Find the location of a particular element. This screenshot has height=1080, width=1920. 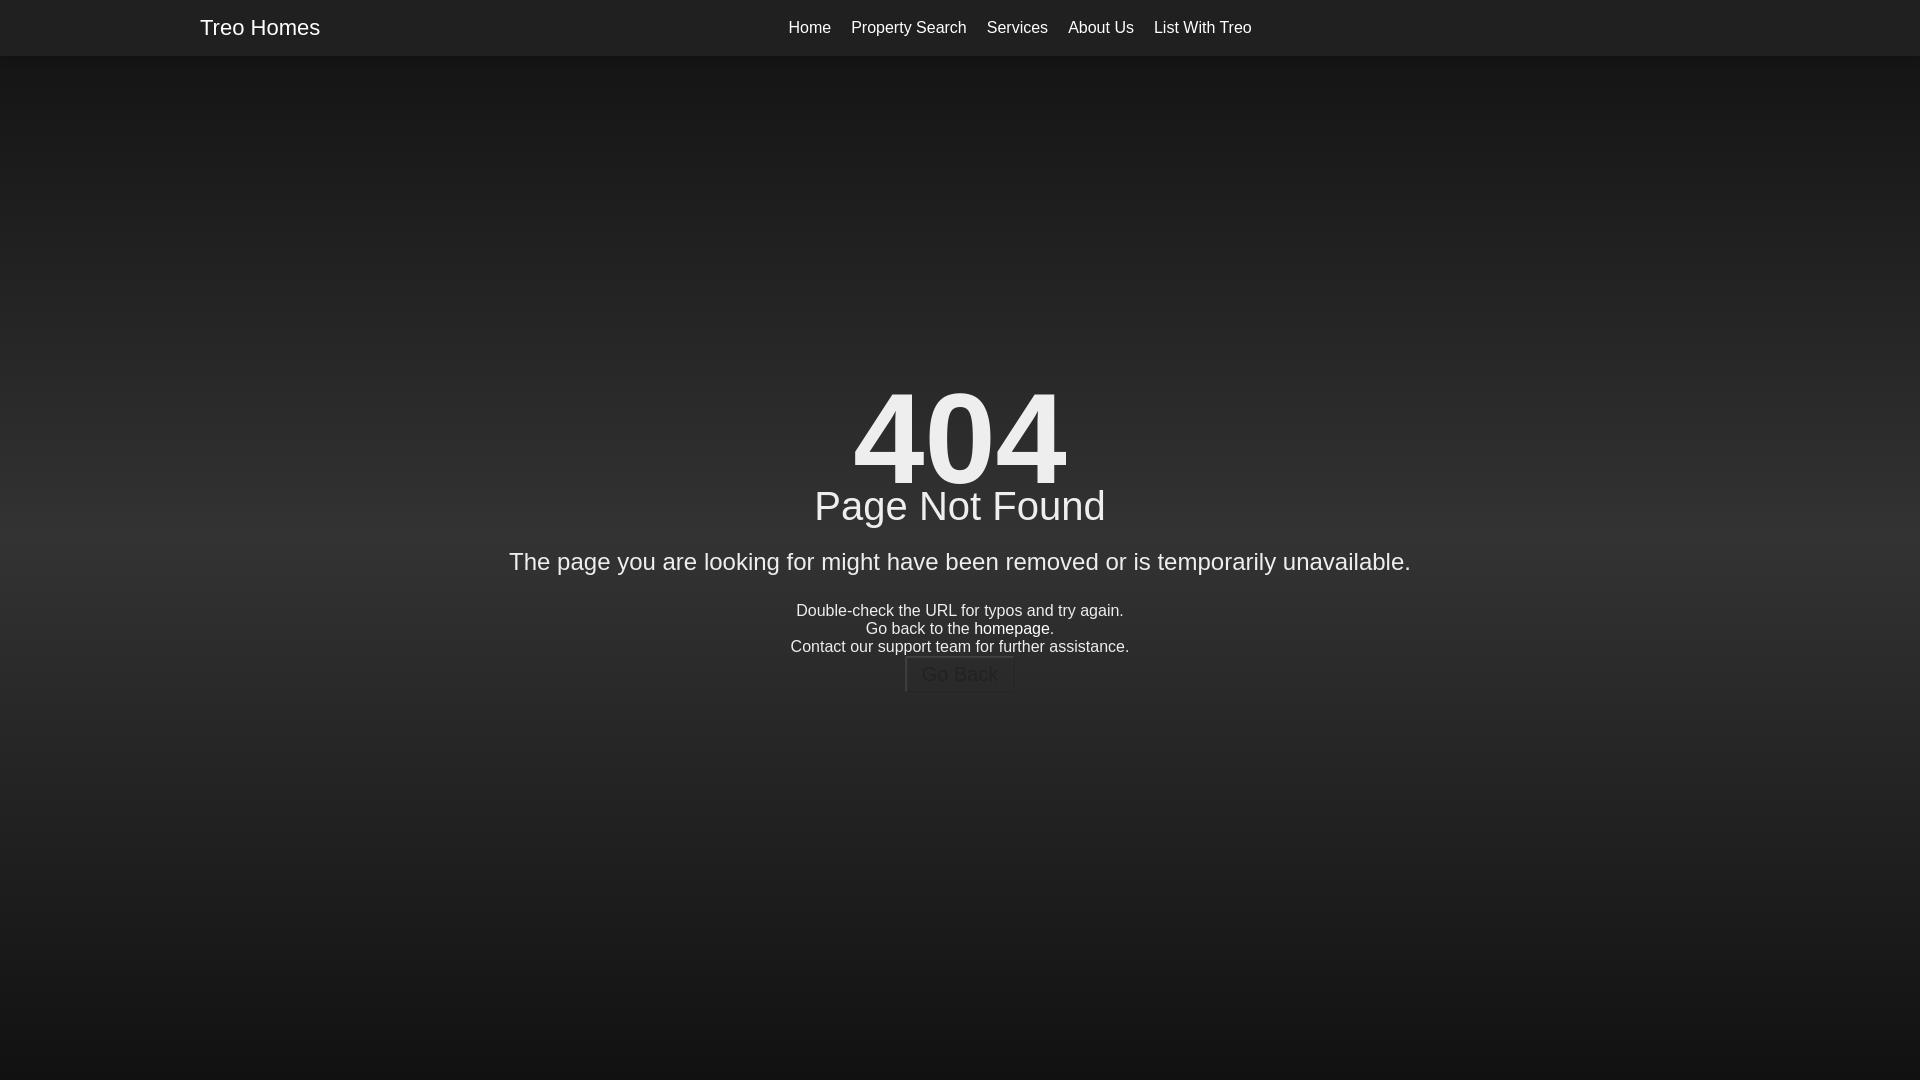

About Us is located at coordinates (1100, 27).